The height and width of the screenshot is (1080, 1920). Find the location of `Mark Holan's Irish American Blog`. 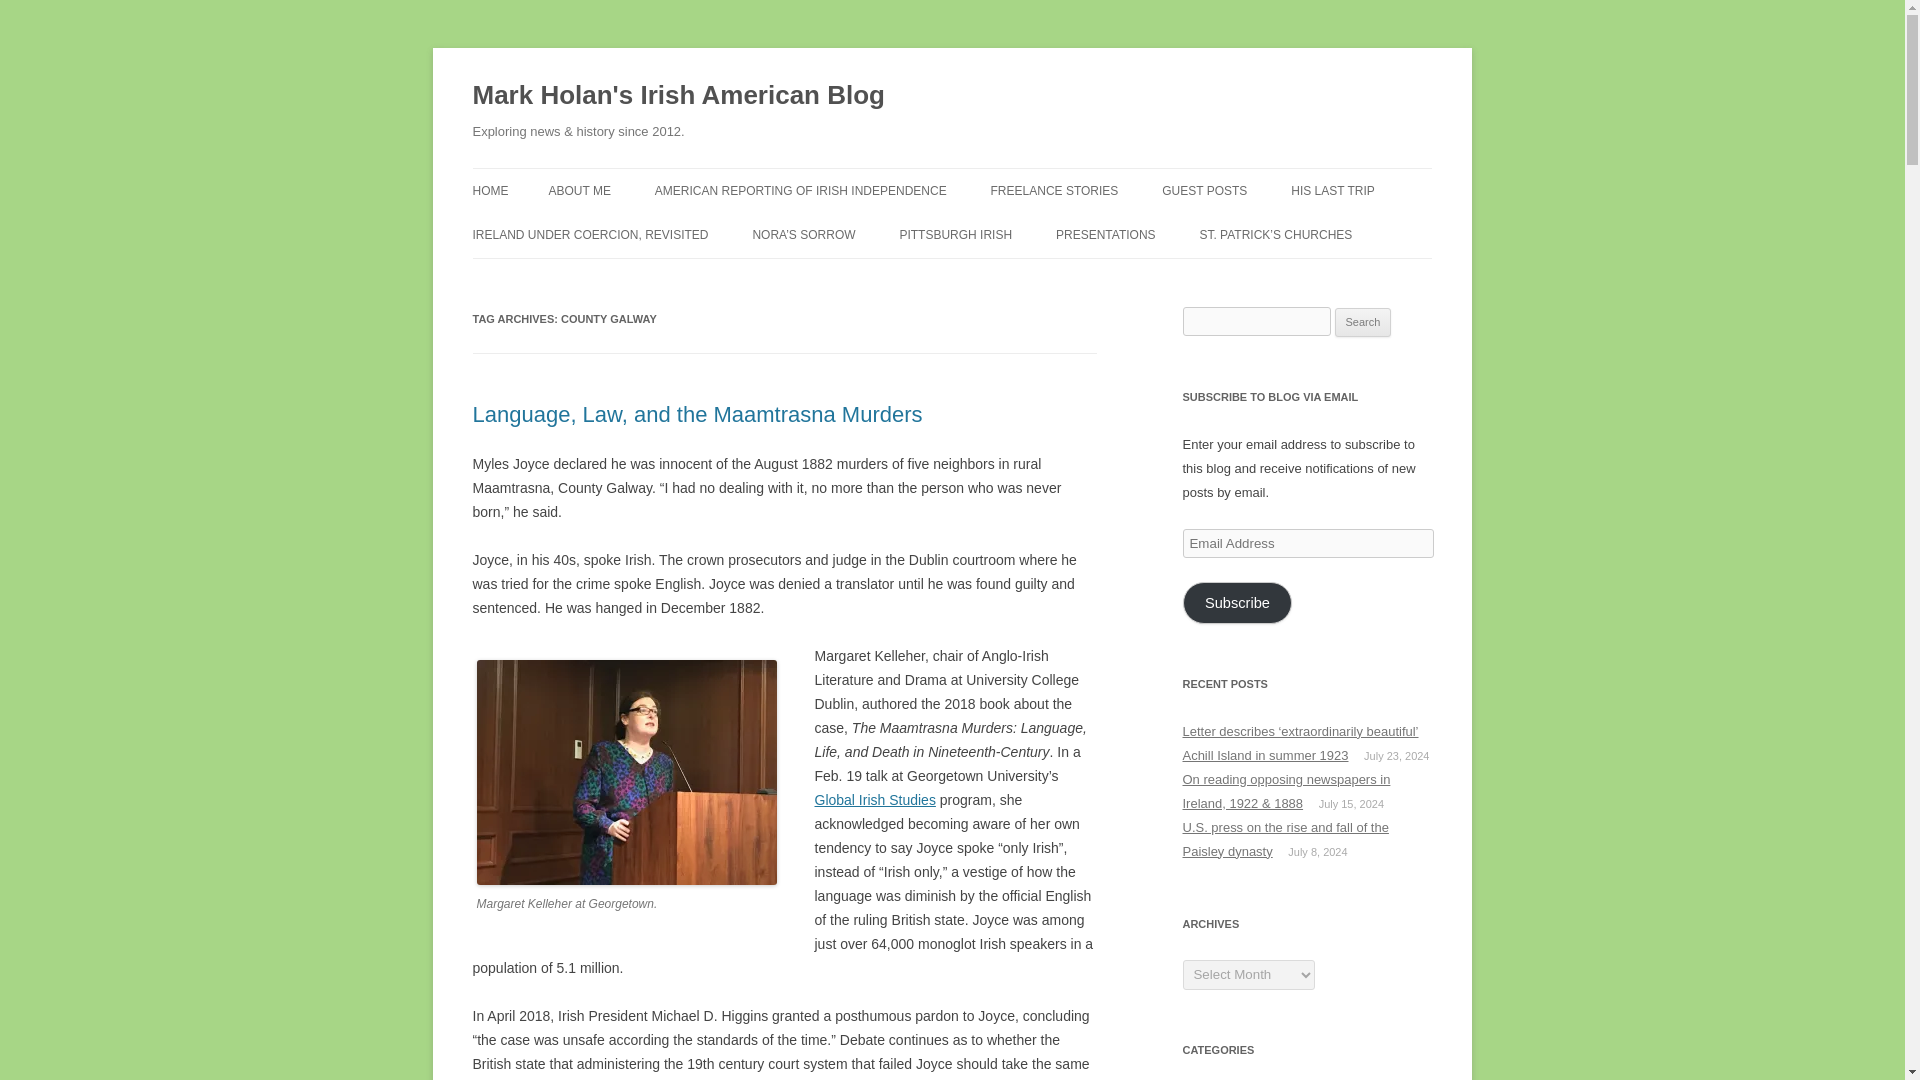

Mark Holan's Irish American Blog is located at coordinates (678, 96).